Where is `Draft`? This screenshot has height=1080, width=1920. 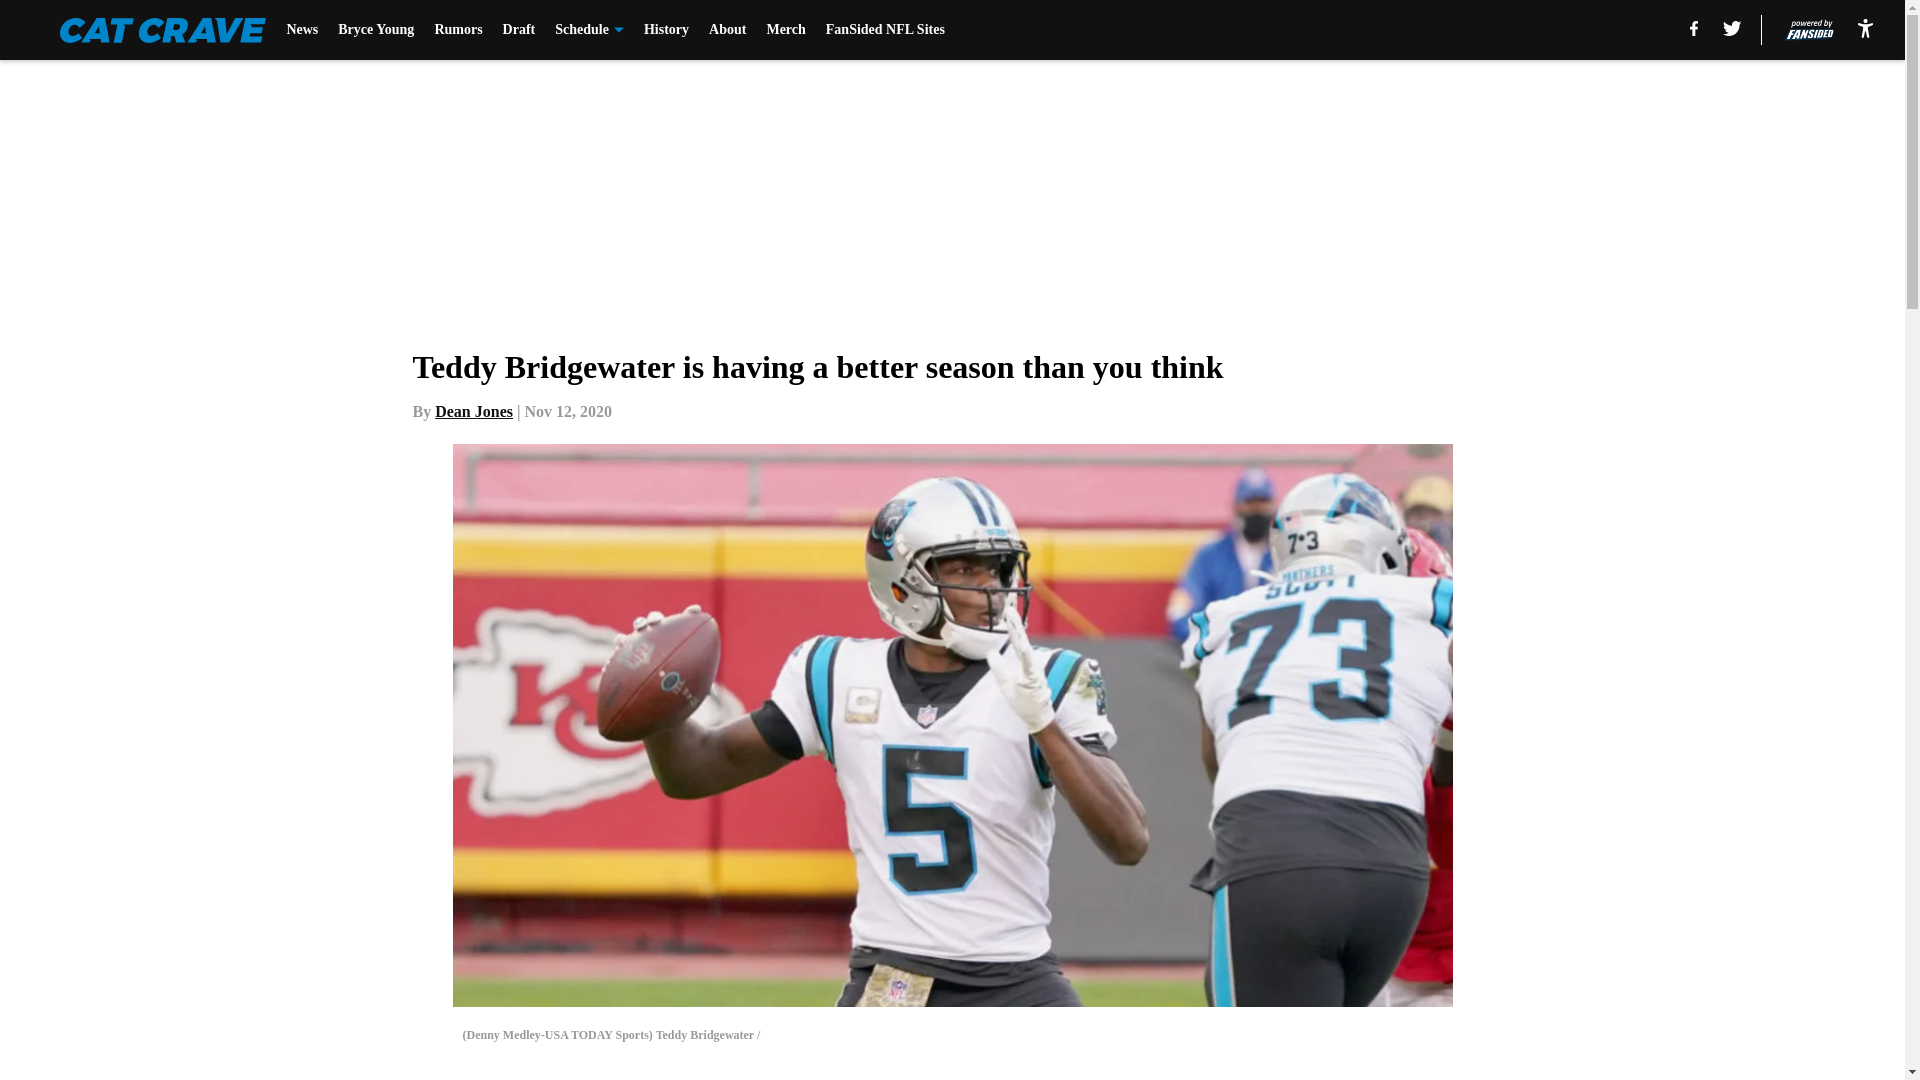
Draft is located at coordinates (519, 30).